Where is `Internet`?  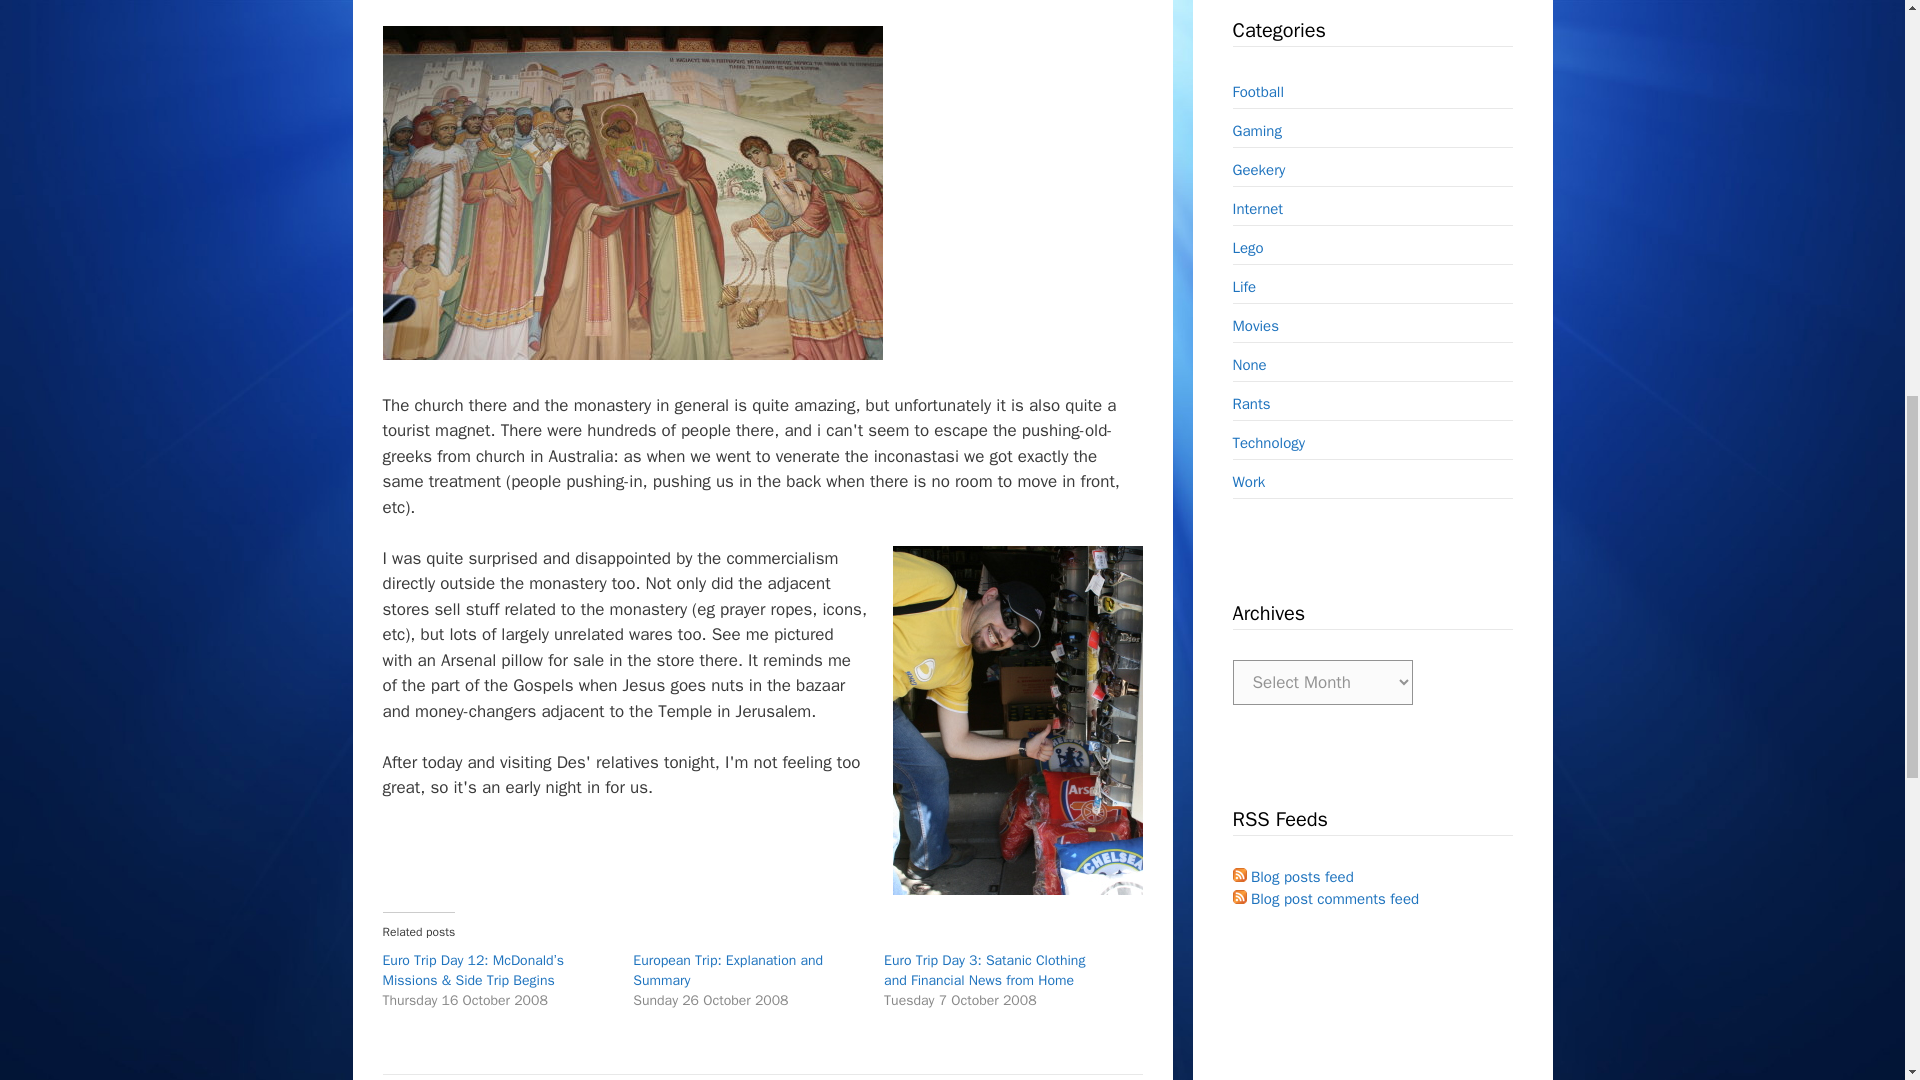
Internet is located at coordinates (1257, 208).